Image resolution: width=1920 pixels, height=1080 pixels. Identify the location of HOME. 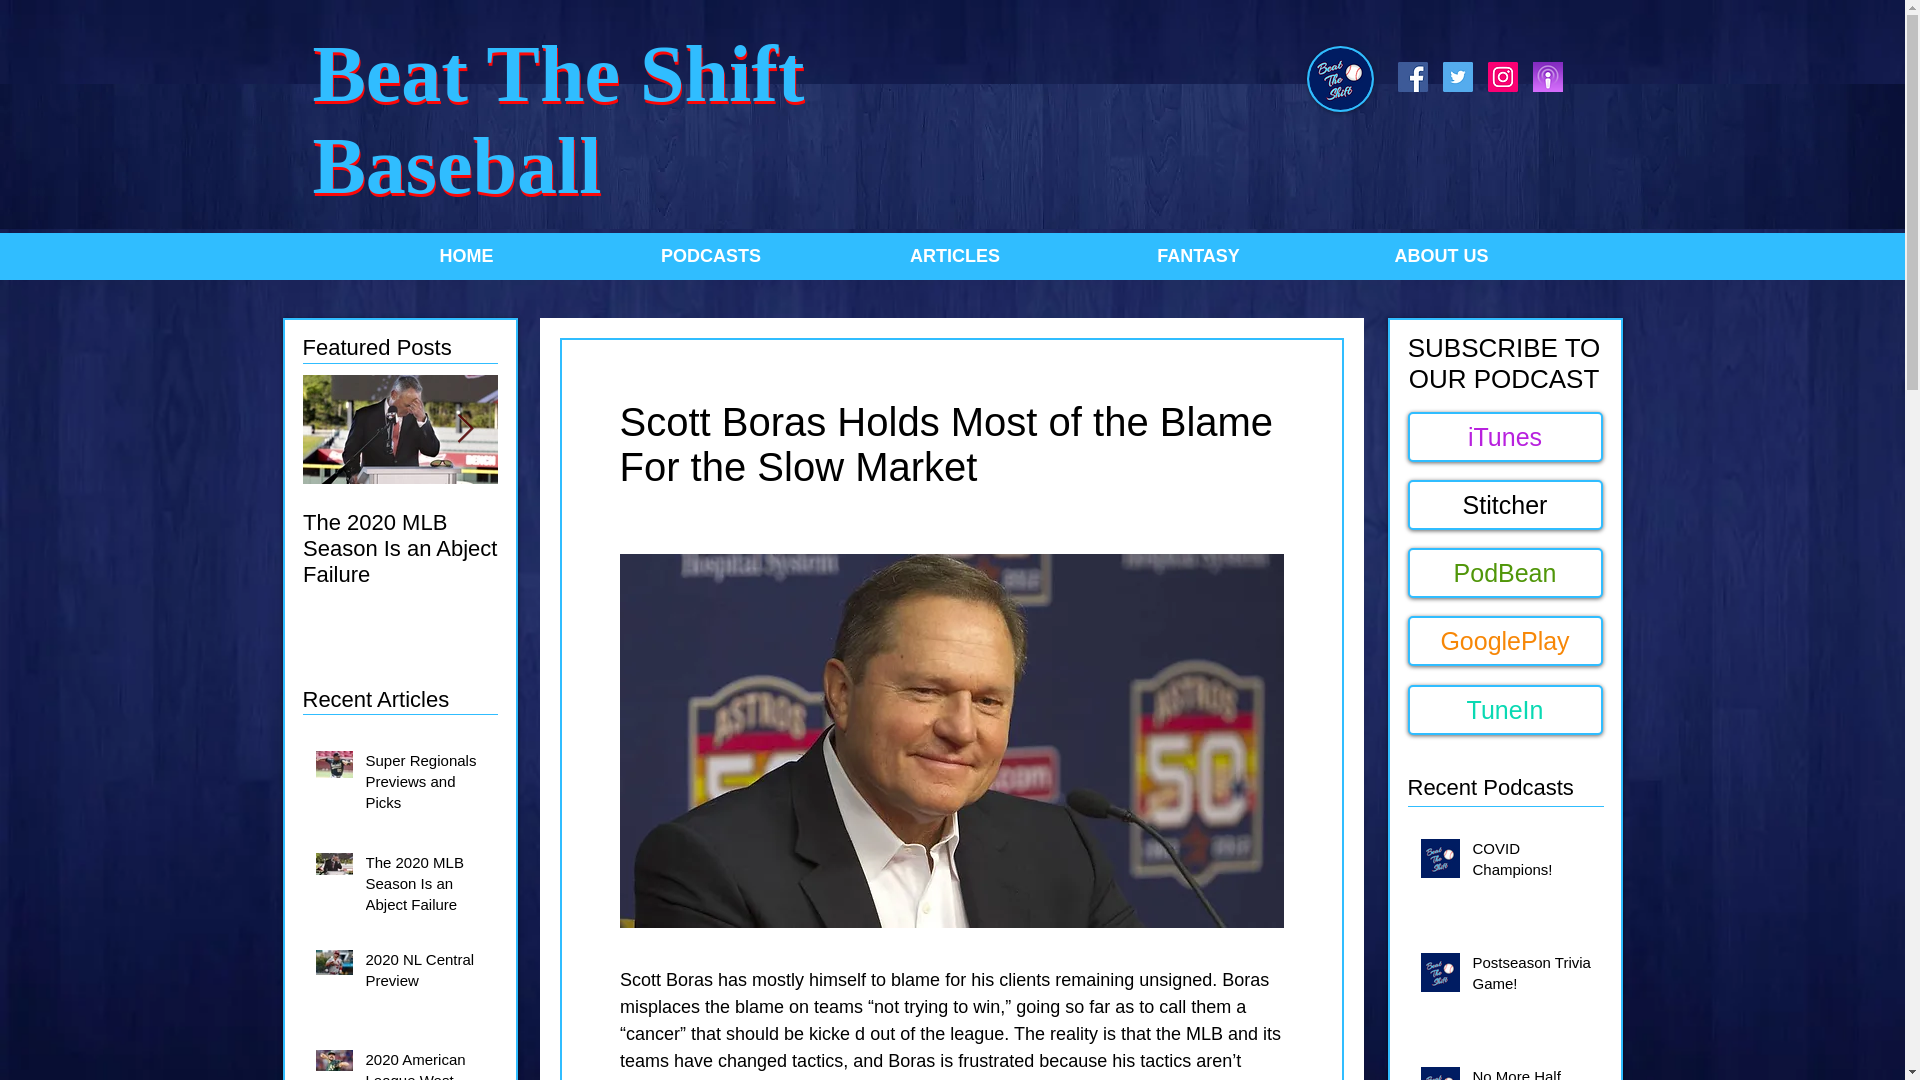
(465, 256).